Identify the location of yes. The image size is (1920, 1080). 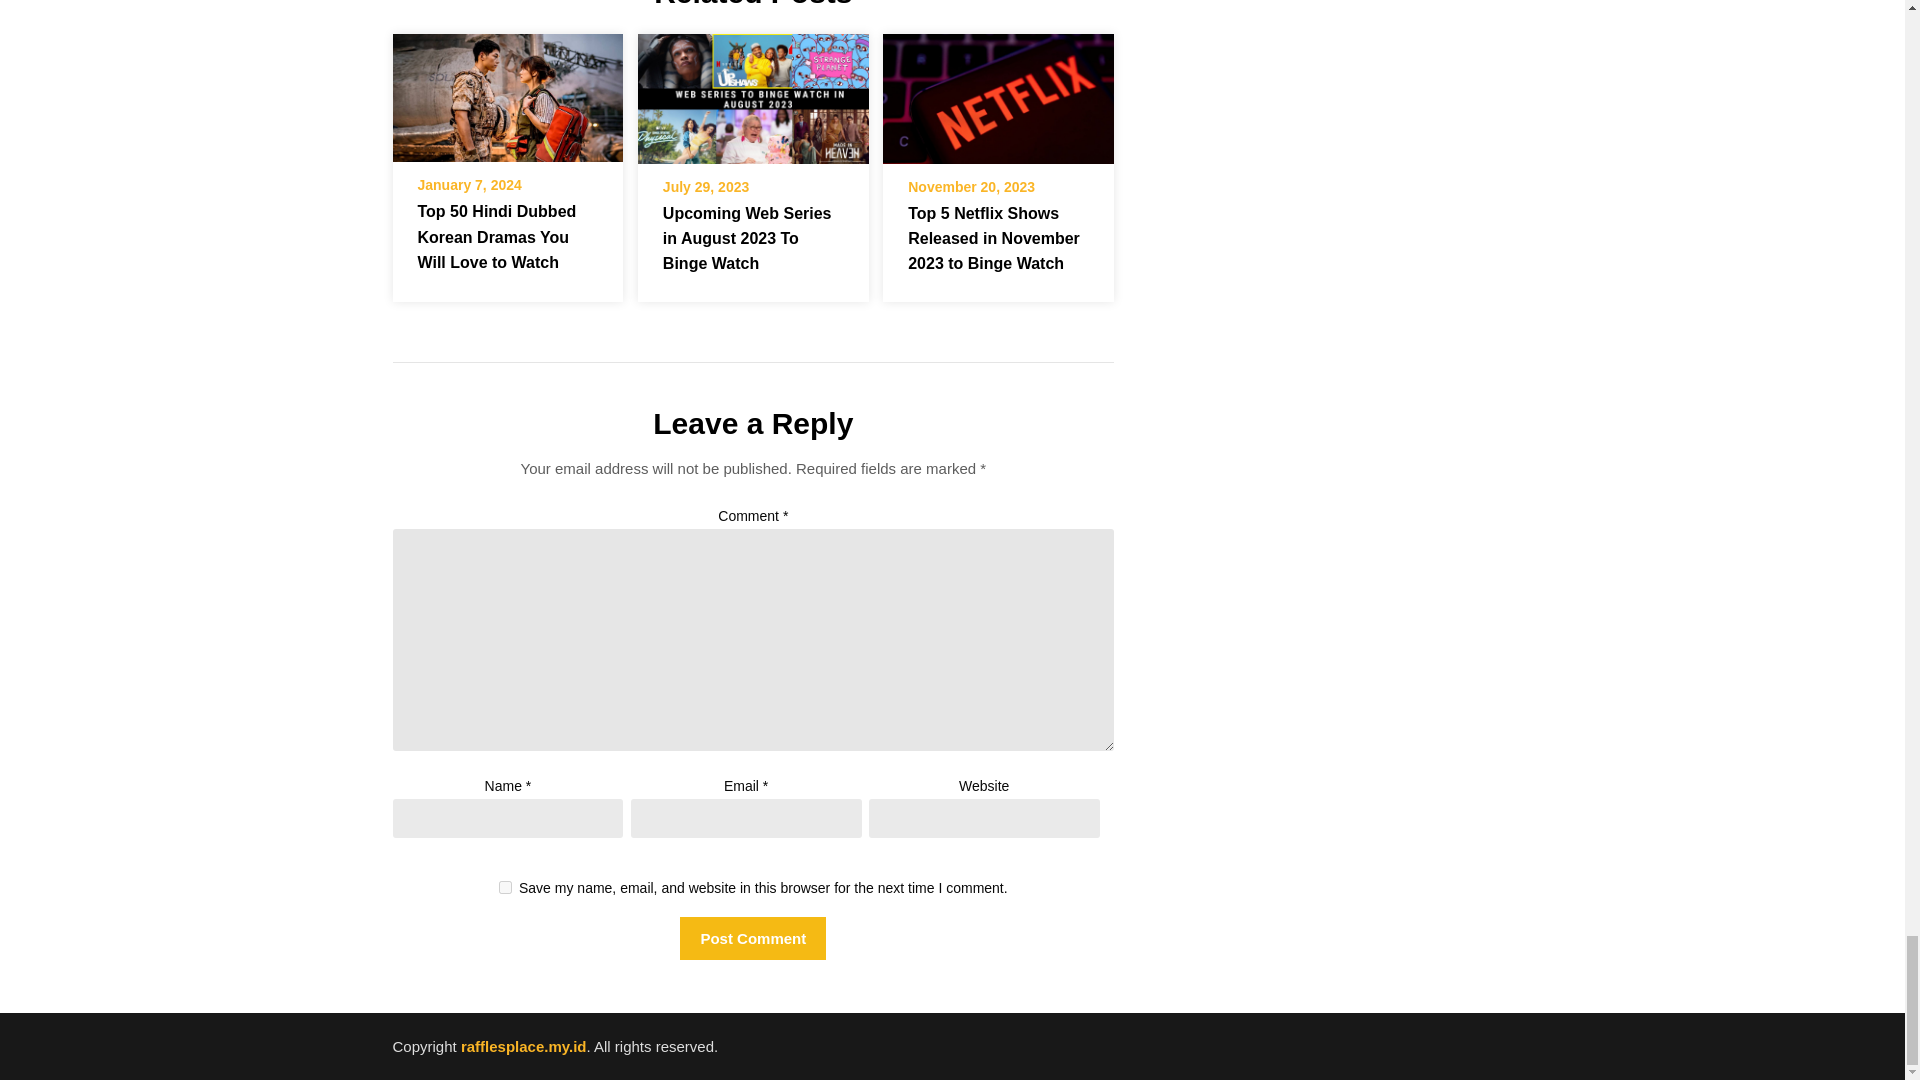
(506, 888).